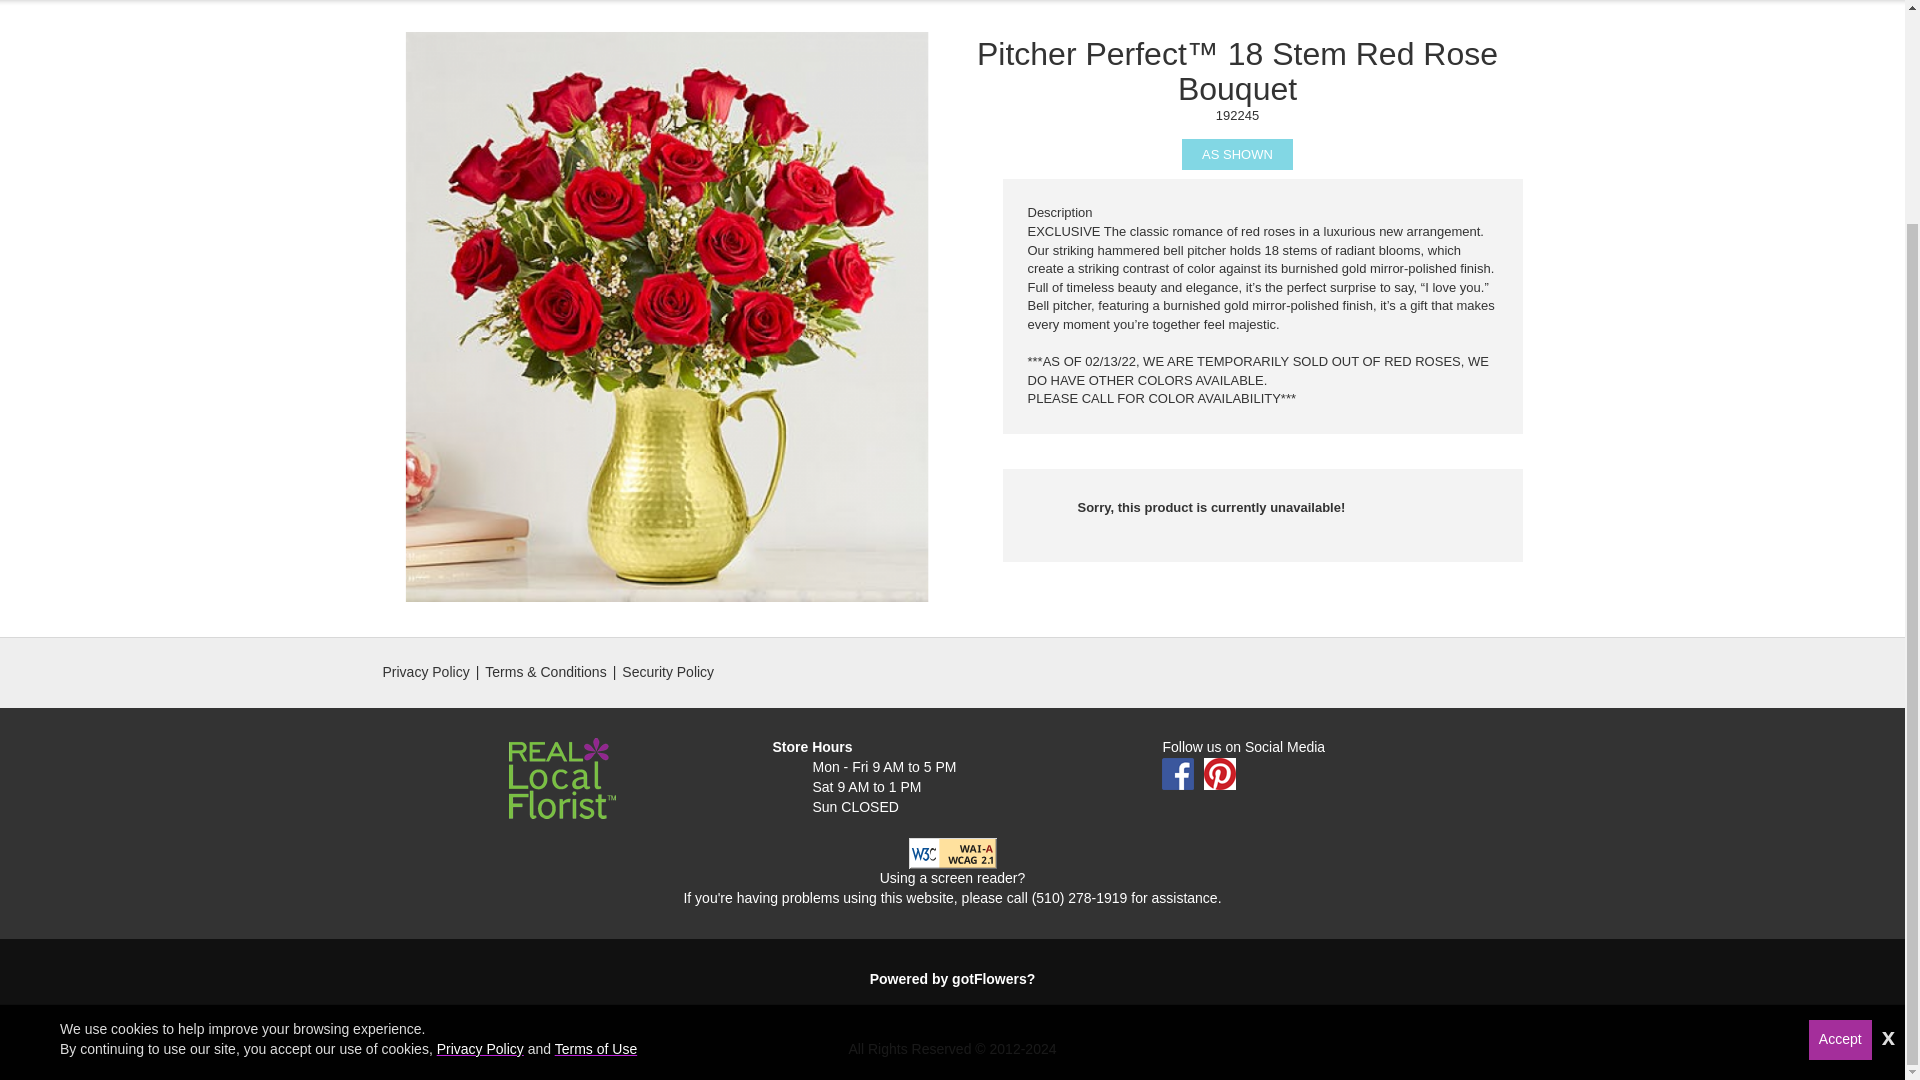 This screenshot has height=1080, width=1920. Describe the element at coordinates (480, 780) in the screenshot. I see `Privacy Policy` at that location.